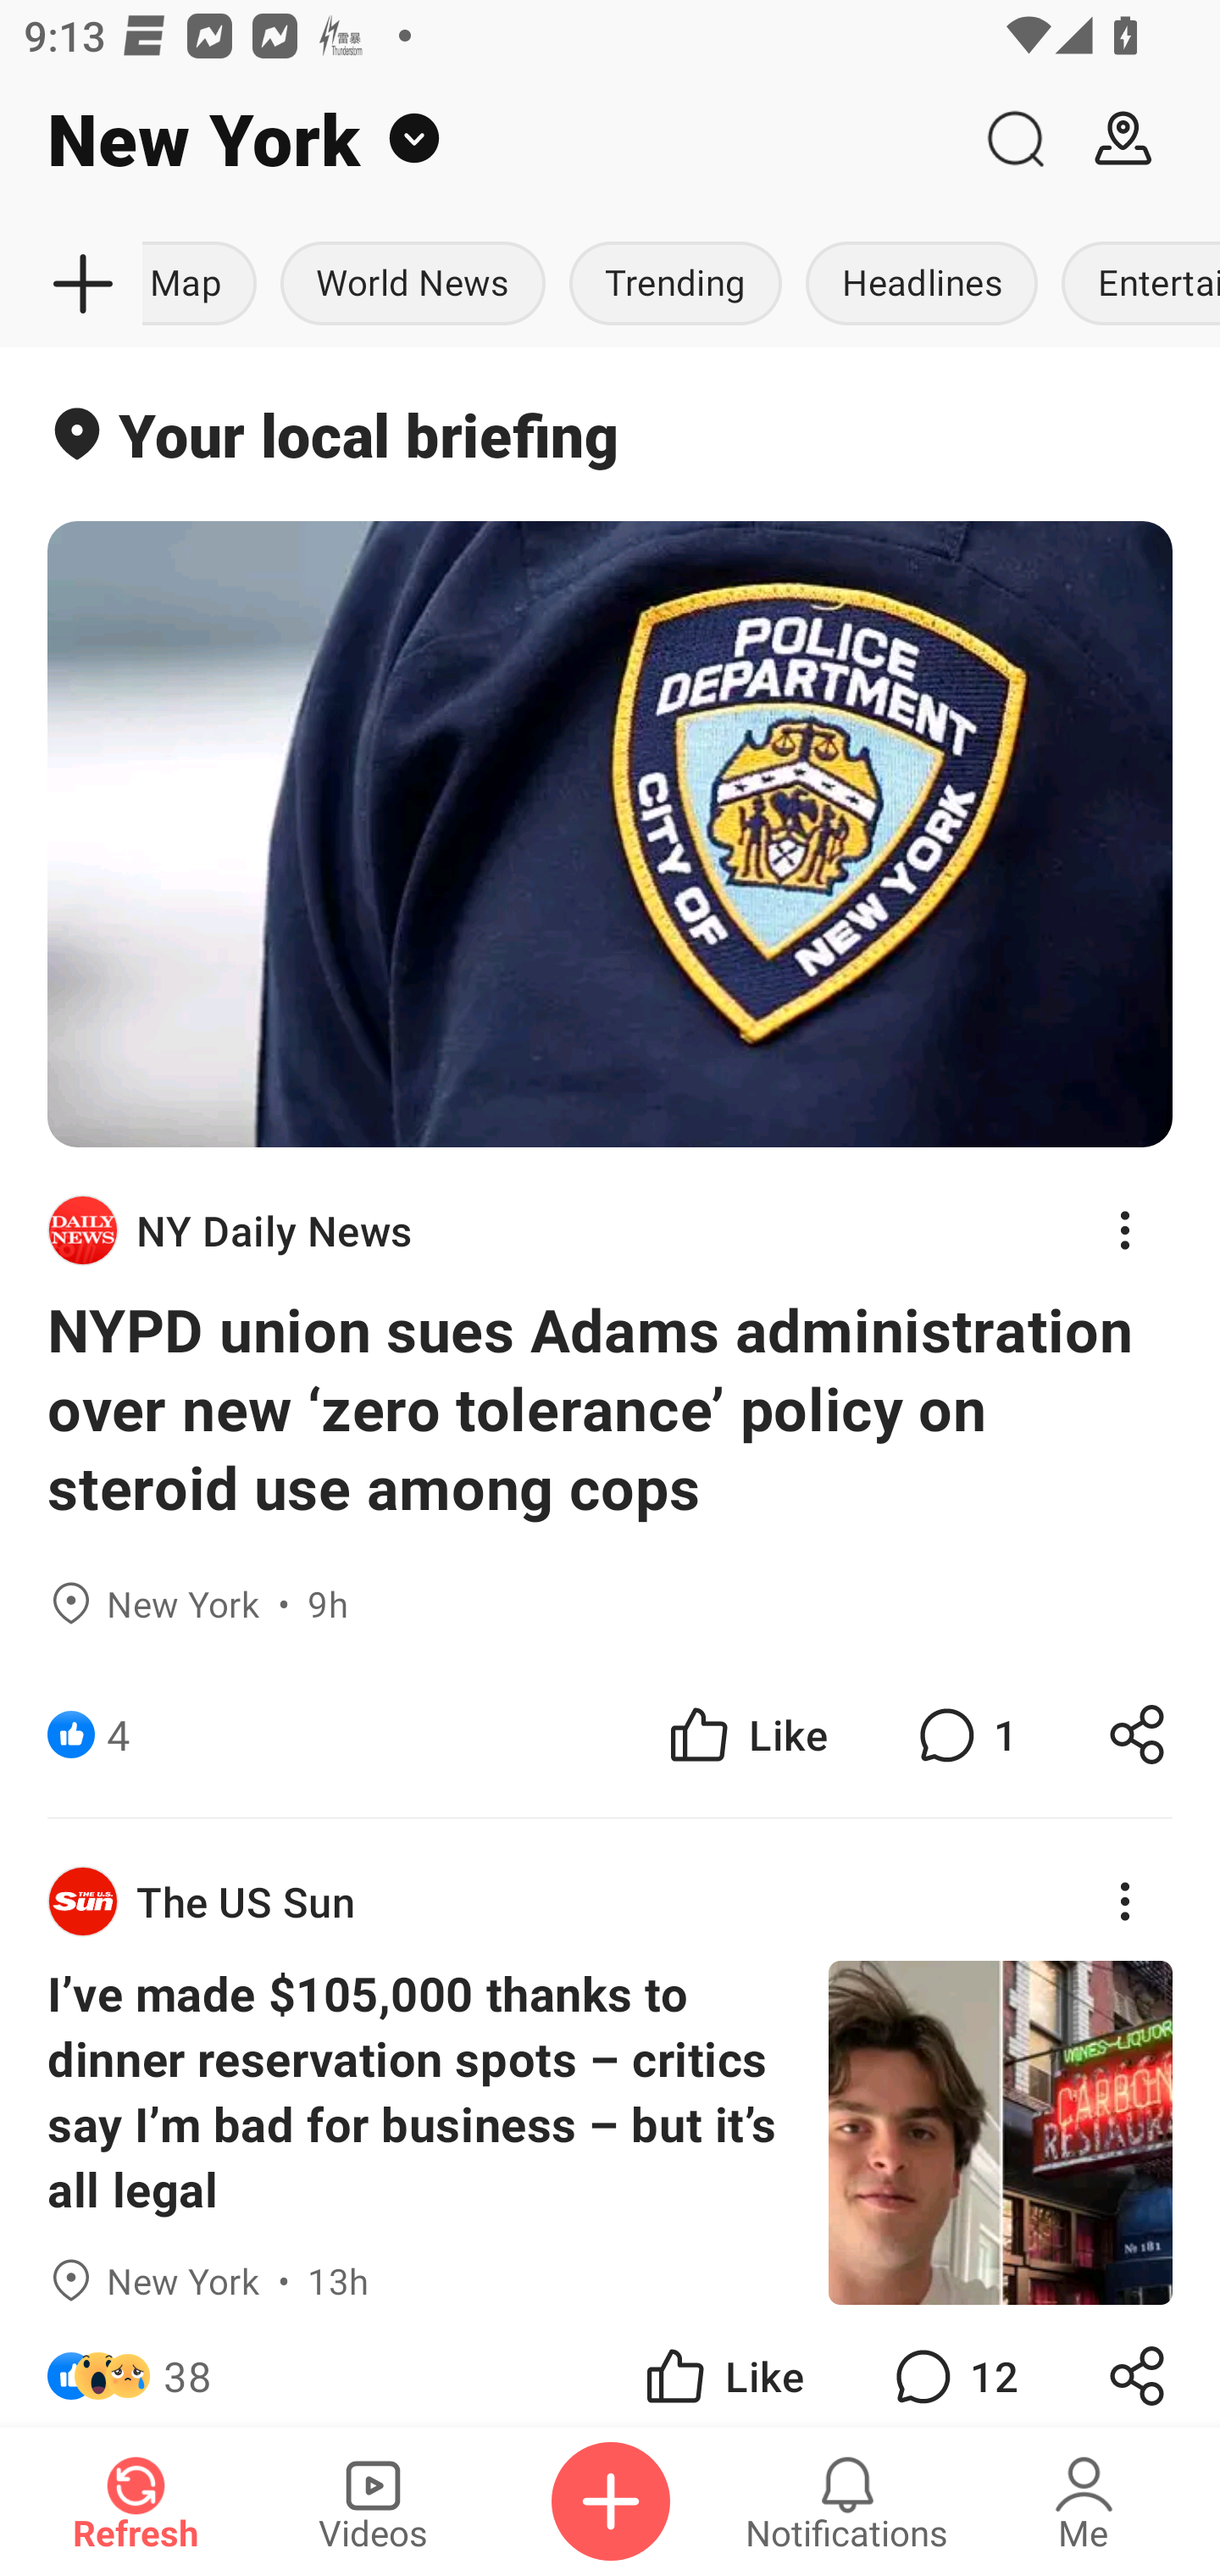  I want to click on 1, so click(964, 1735).